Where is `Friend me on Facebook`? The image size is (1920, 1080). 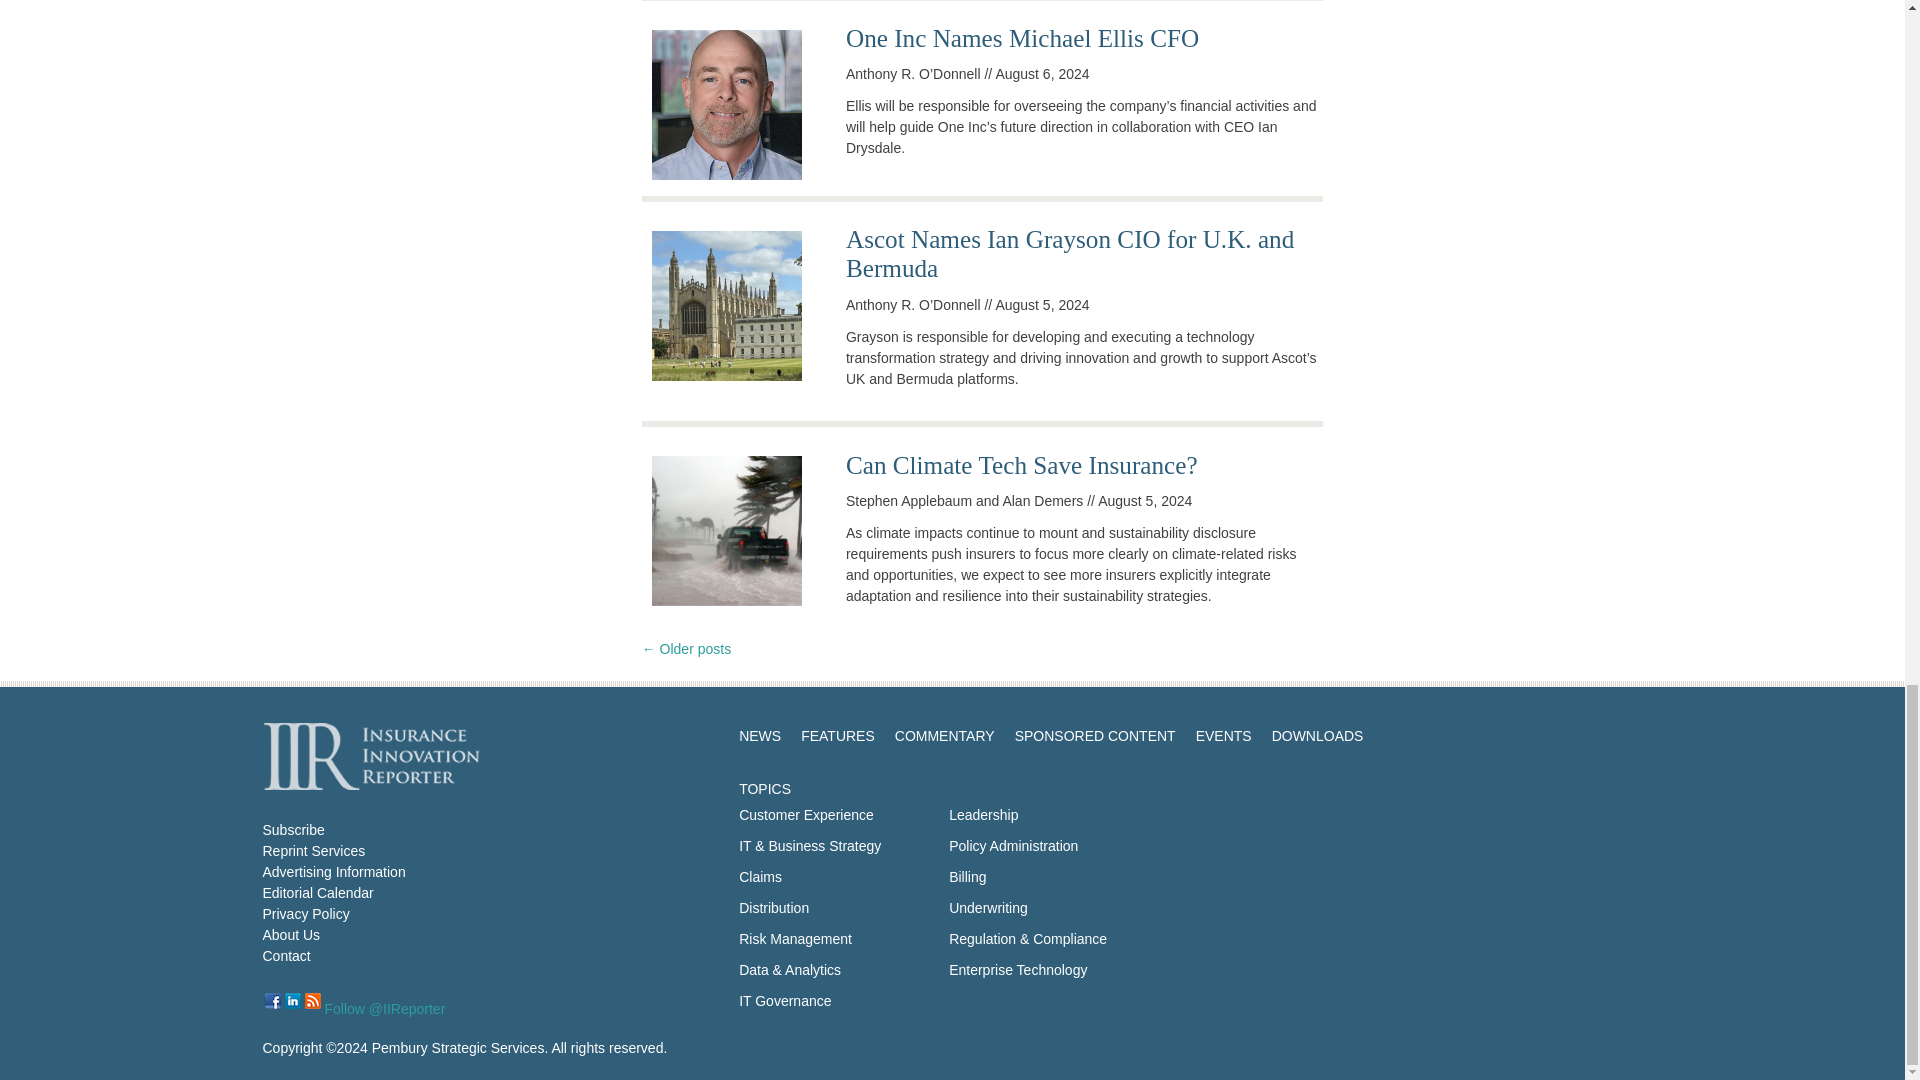
Friend me on Facebook is located at coordinates (272, 1000).